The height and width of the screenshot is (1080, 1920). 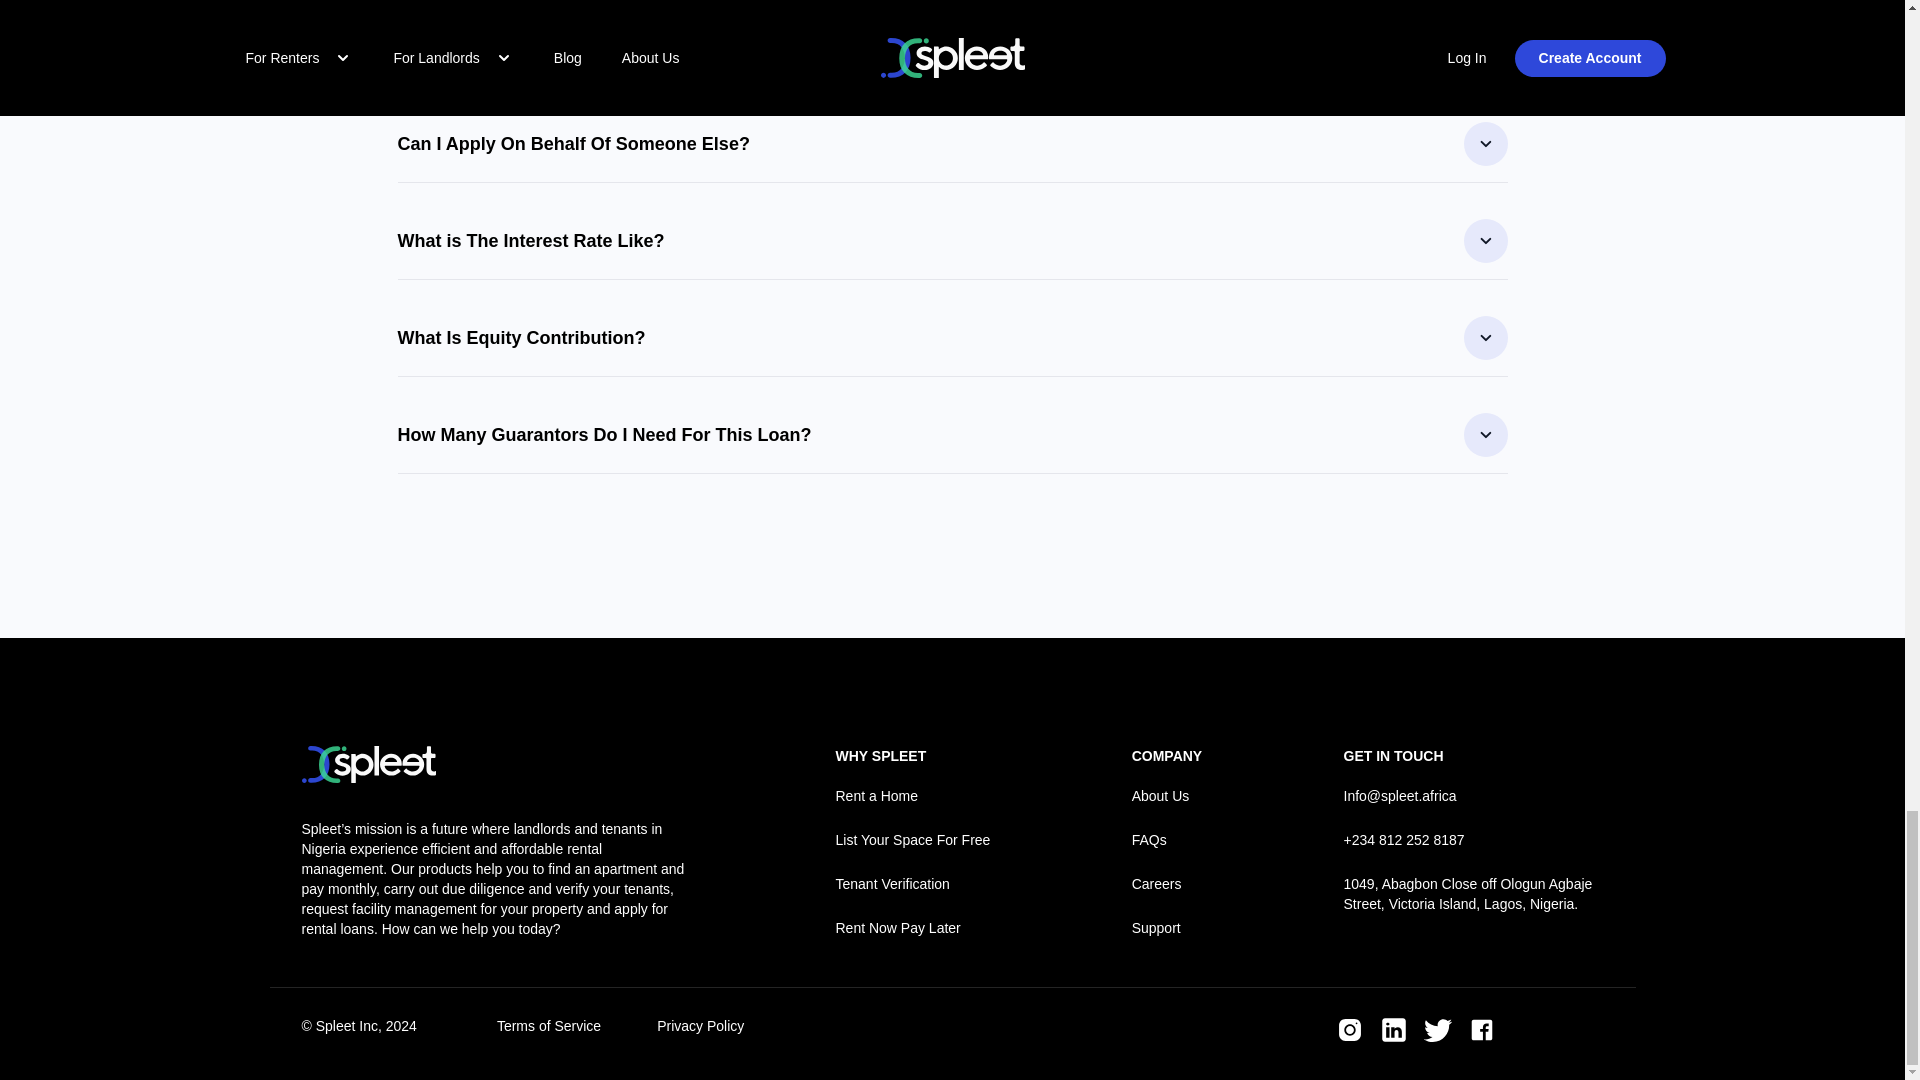 What do you see at coordinates (912, 884) in the screenshot?
I see `Tenant Verification` at bounding box center [912, 884].